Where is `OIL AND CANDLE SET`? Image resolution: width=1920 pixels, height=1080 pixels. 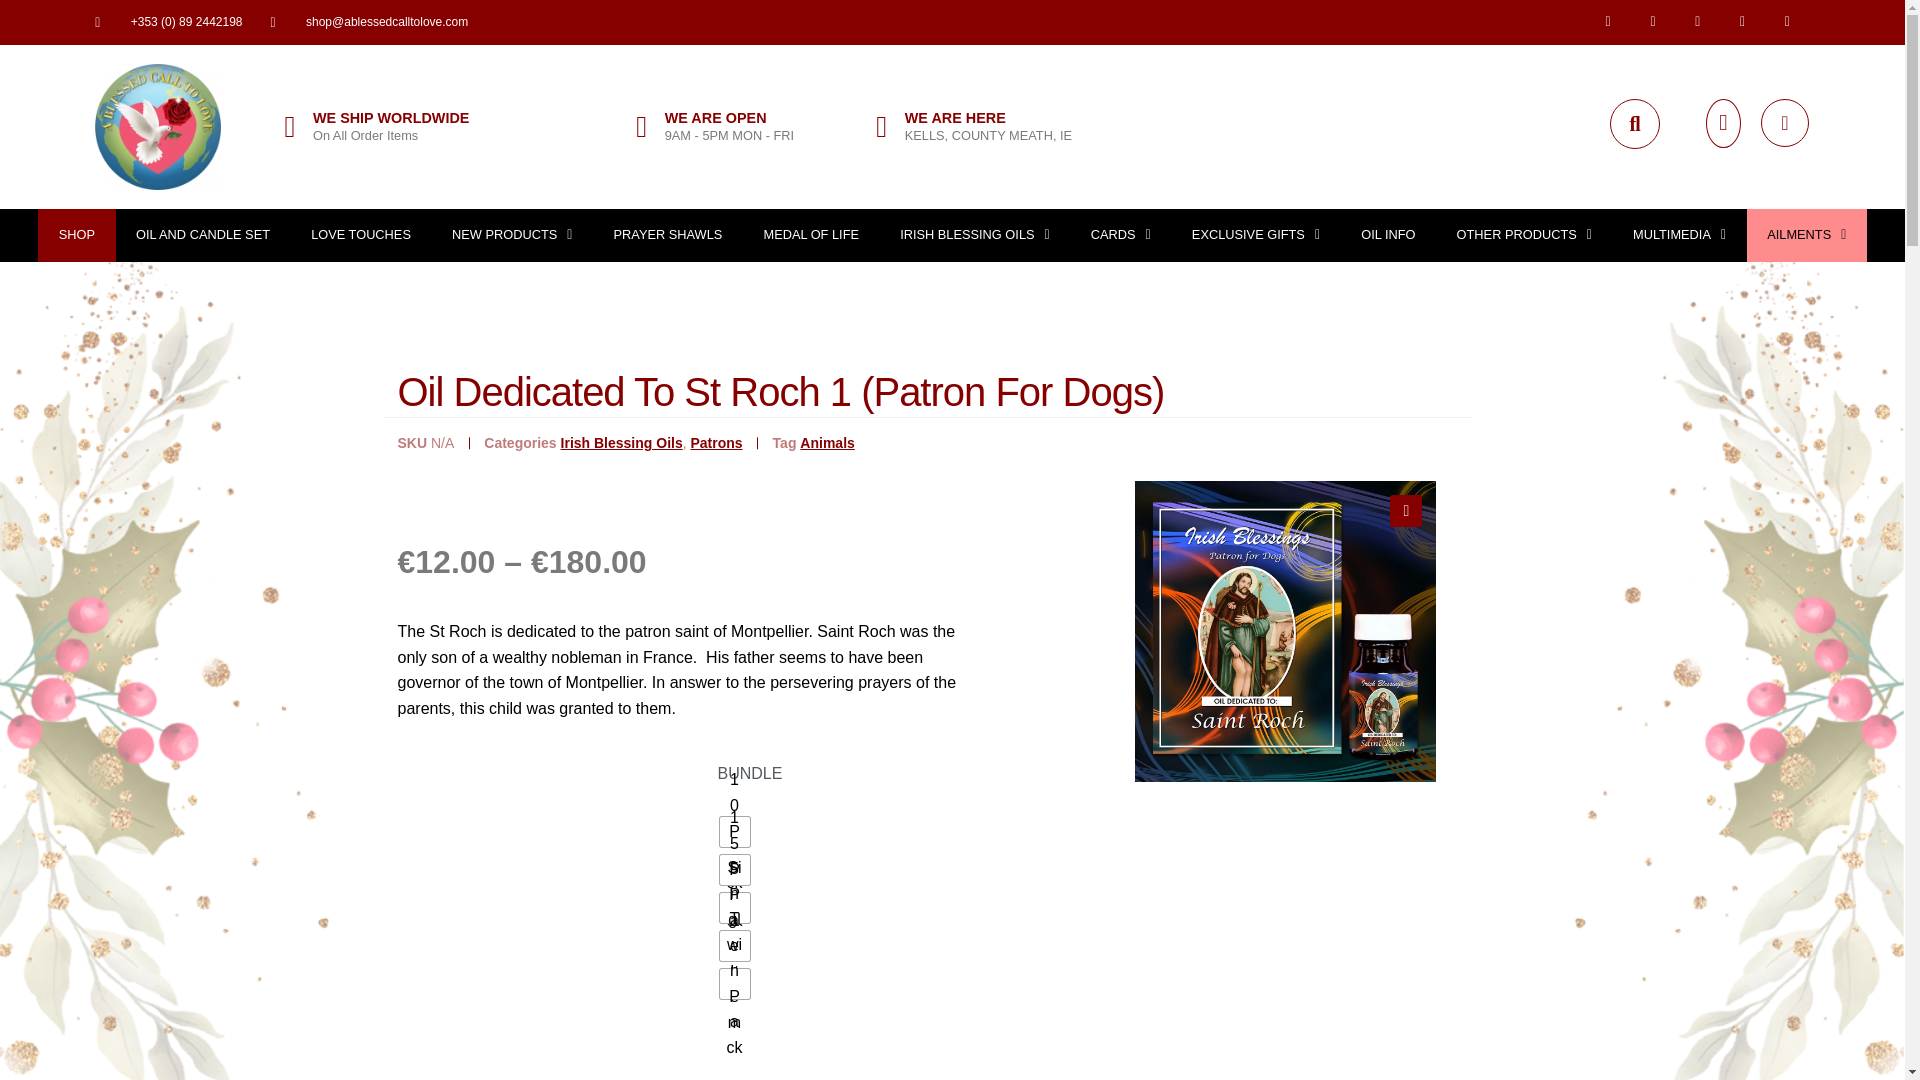 OIL AND CANDLE SET is located at coordinates (203, 236).